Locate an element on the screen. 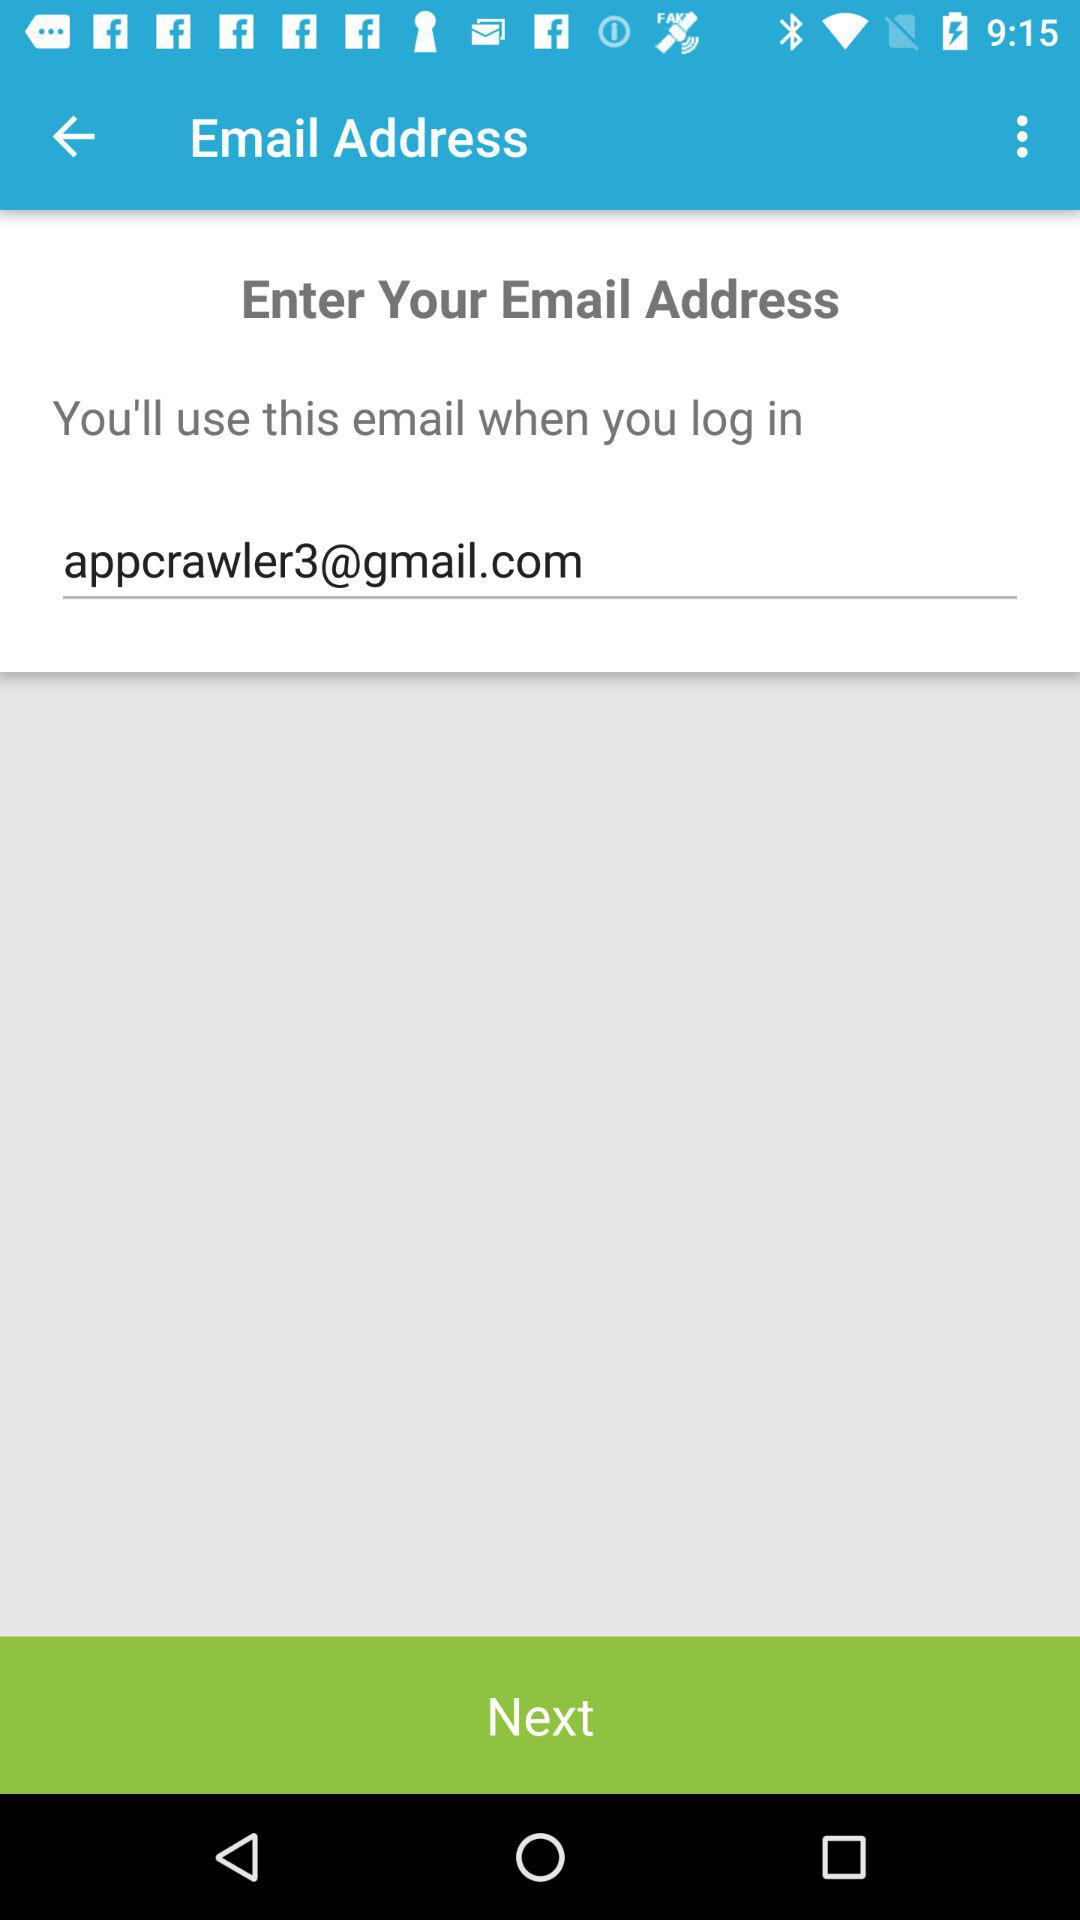  click the item at the top right corner is located at coordinates (1028, 136).